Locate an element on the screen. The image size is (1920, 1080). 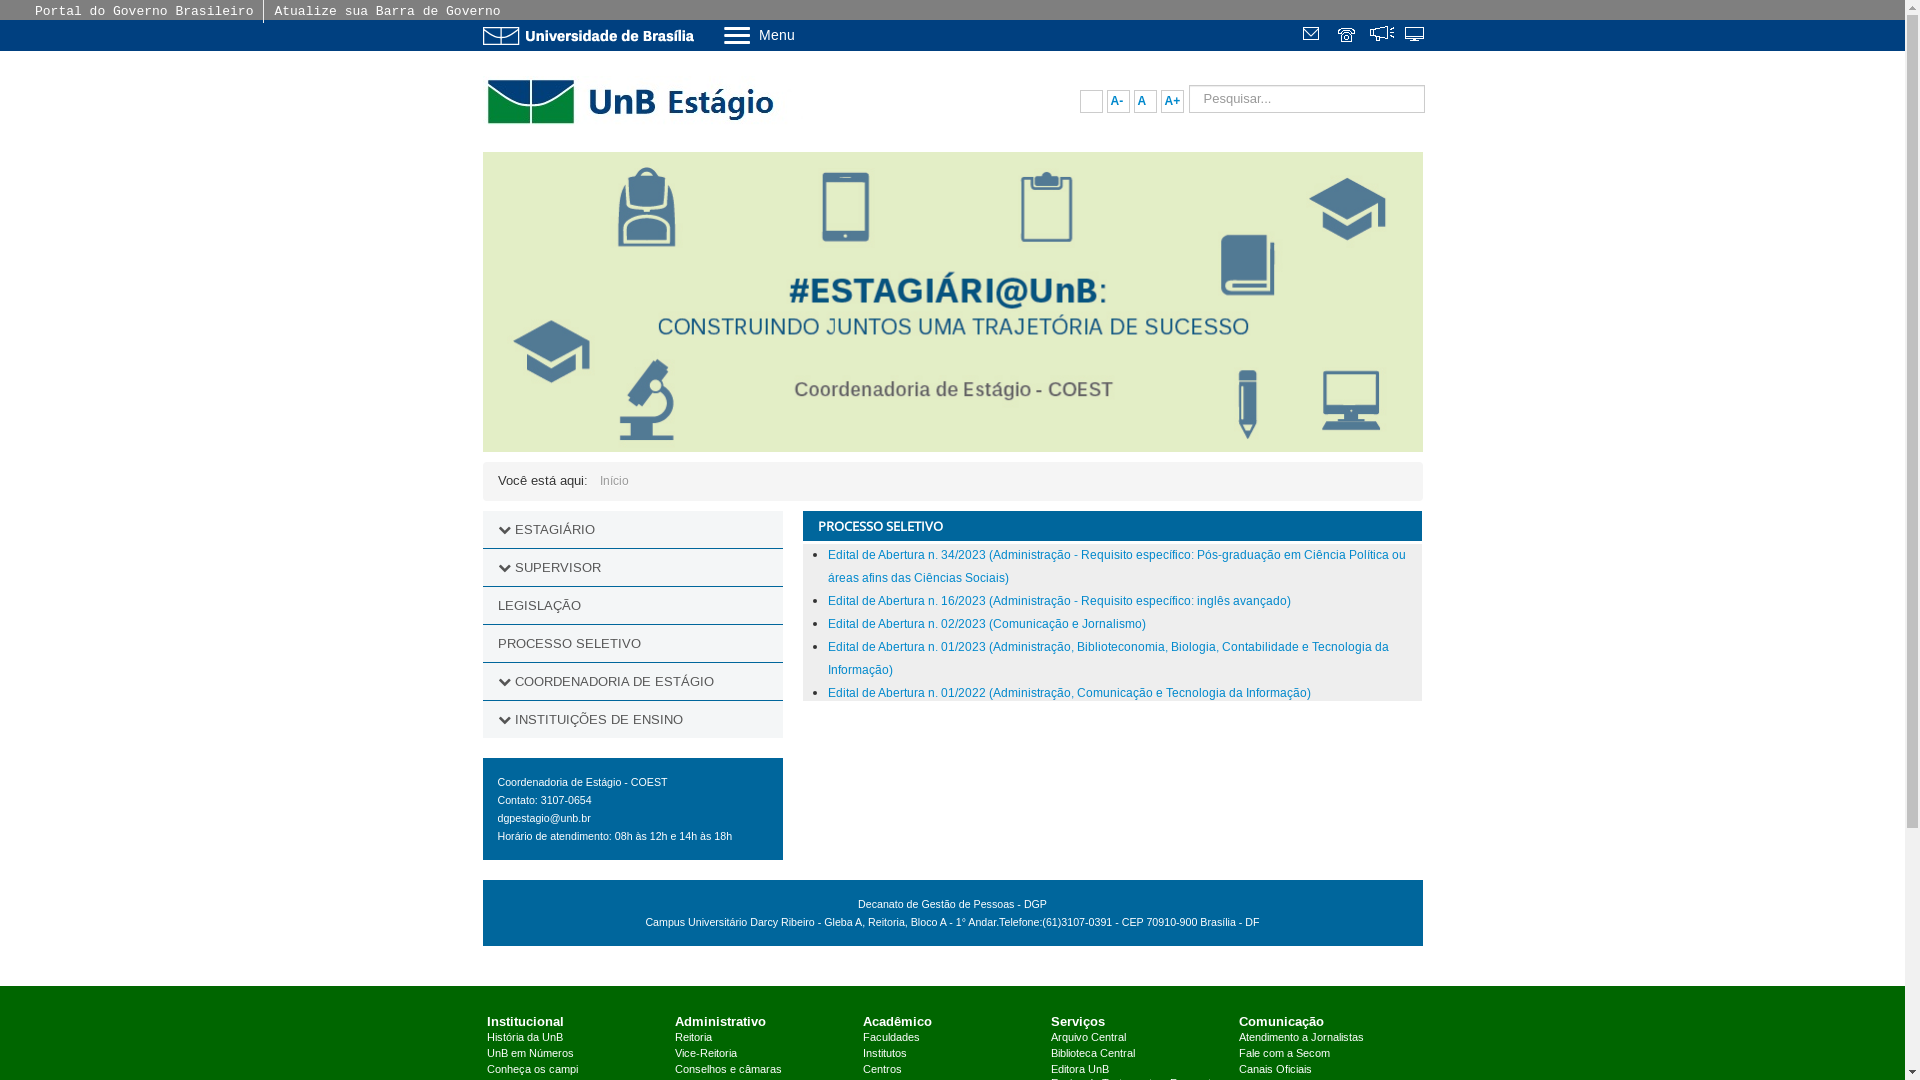
Webmail is located at coordinates (1314, 36).